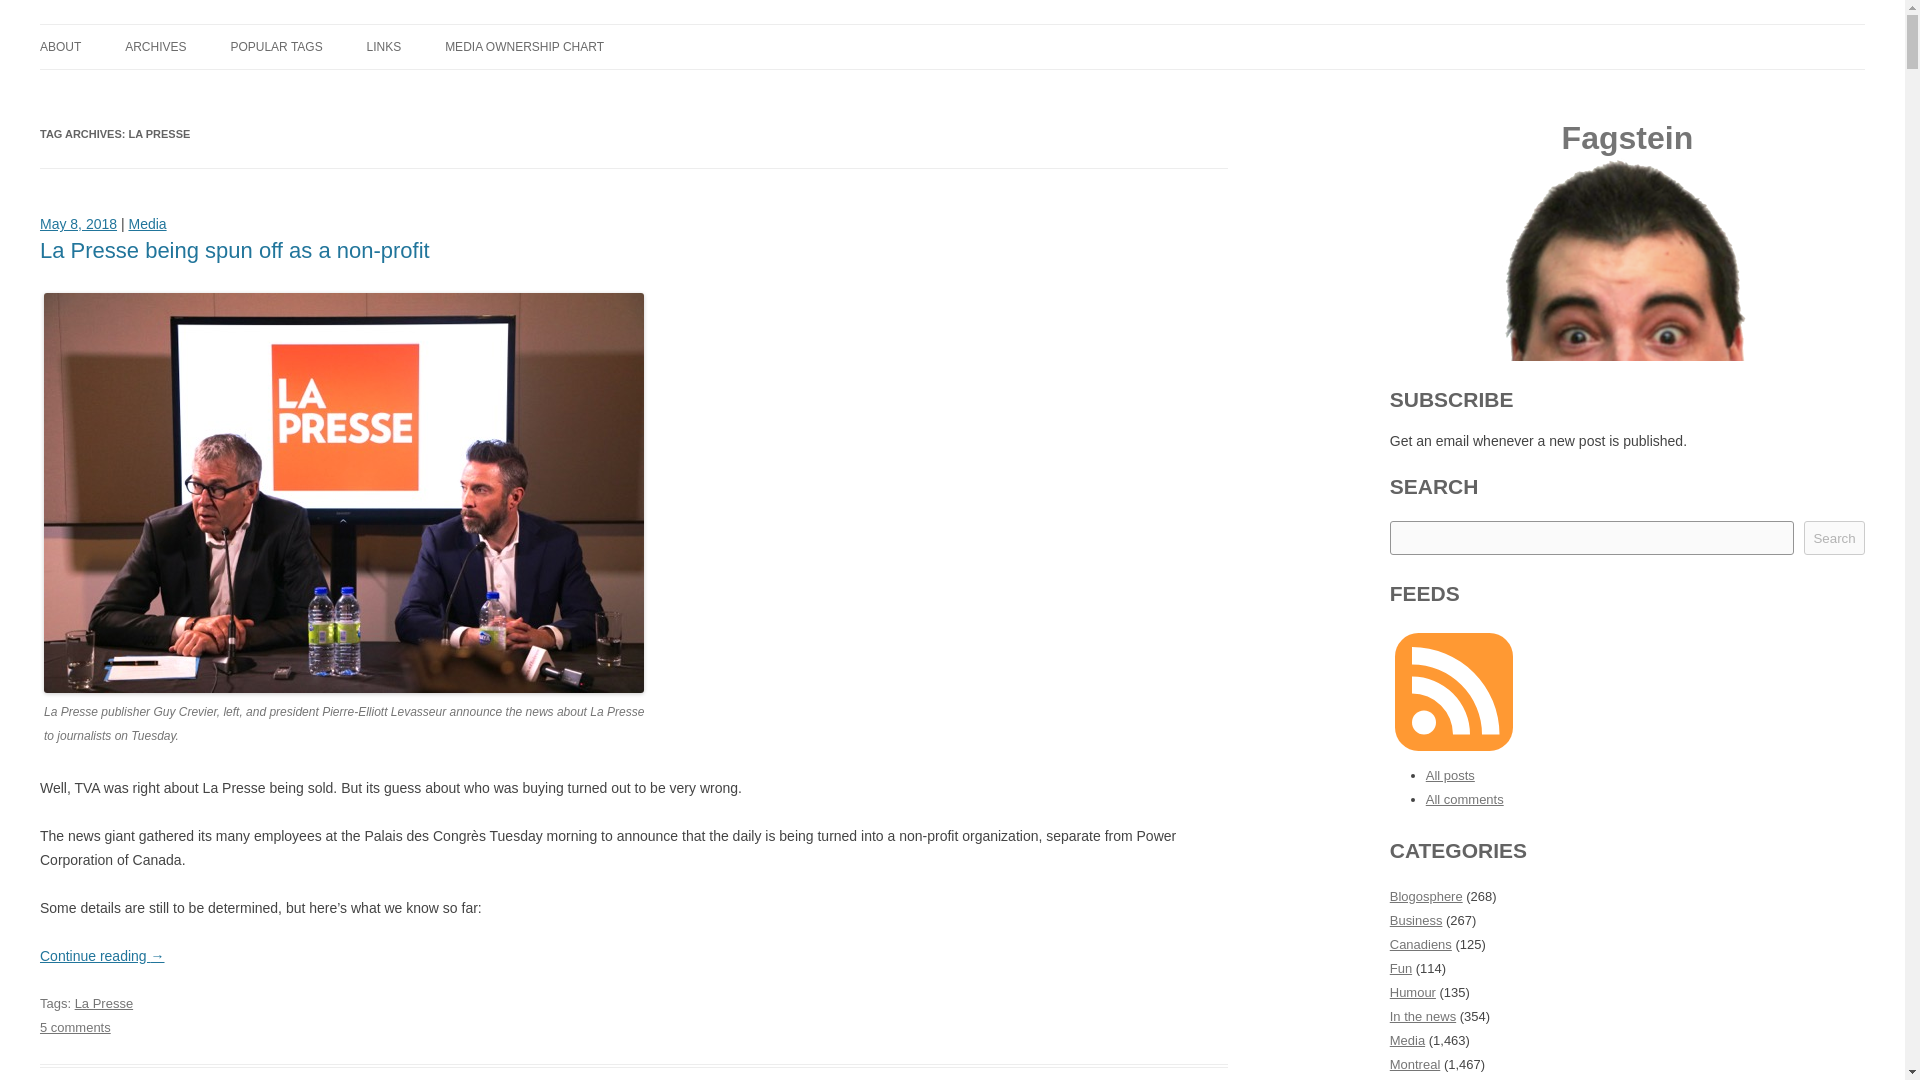 This screenshot has height=1080, width=1920. I want to click on 5 comments, so click(76, 1026).